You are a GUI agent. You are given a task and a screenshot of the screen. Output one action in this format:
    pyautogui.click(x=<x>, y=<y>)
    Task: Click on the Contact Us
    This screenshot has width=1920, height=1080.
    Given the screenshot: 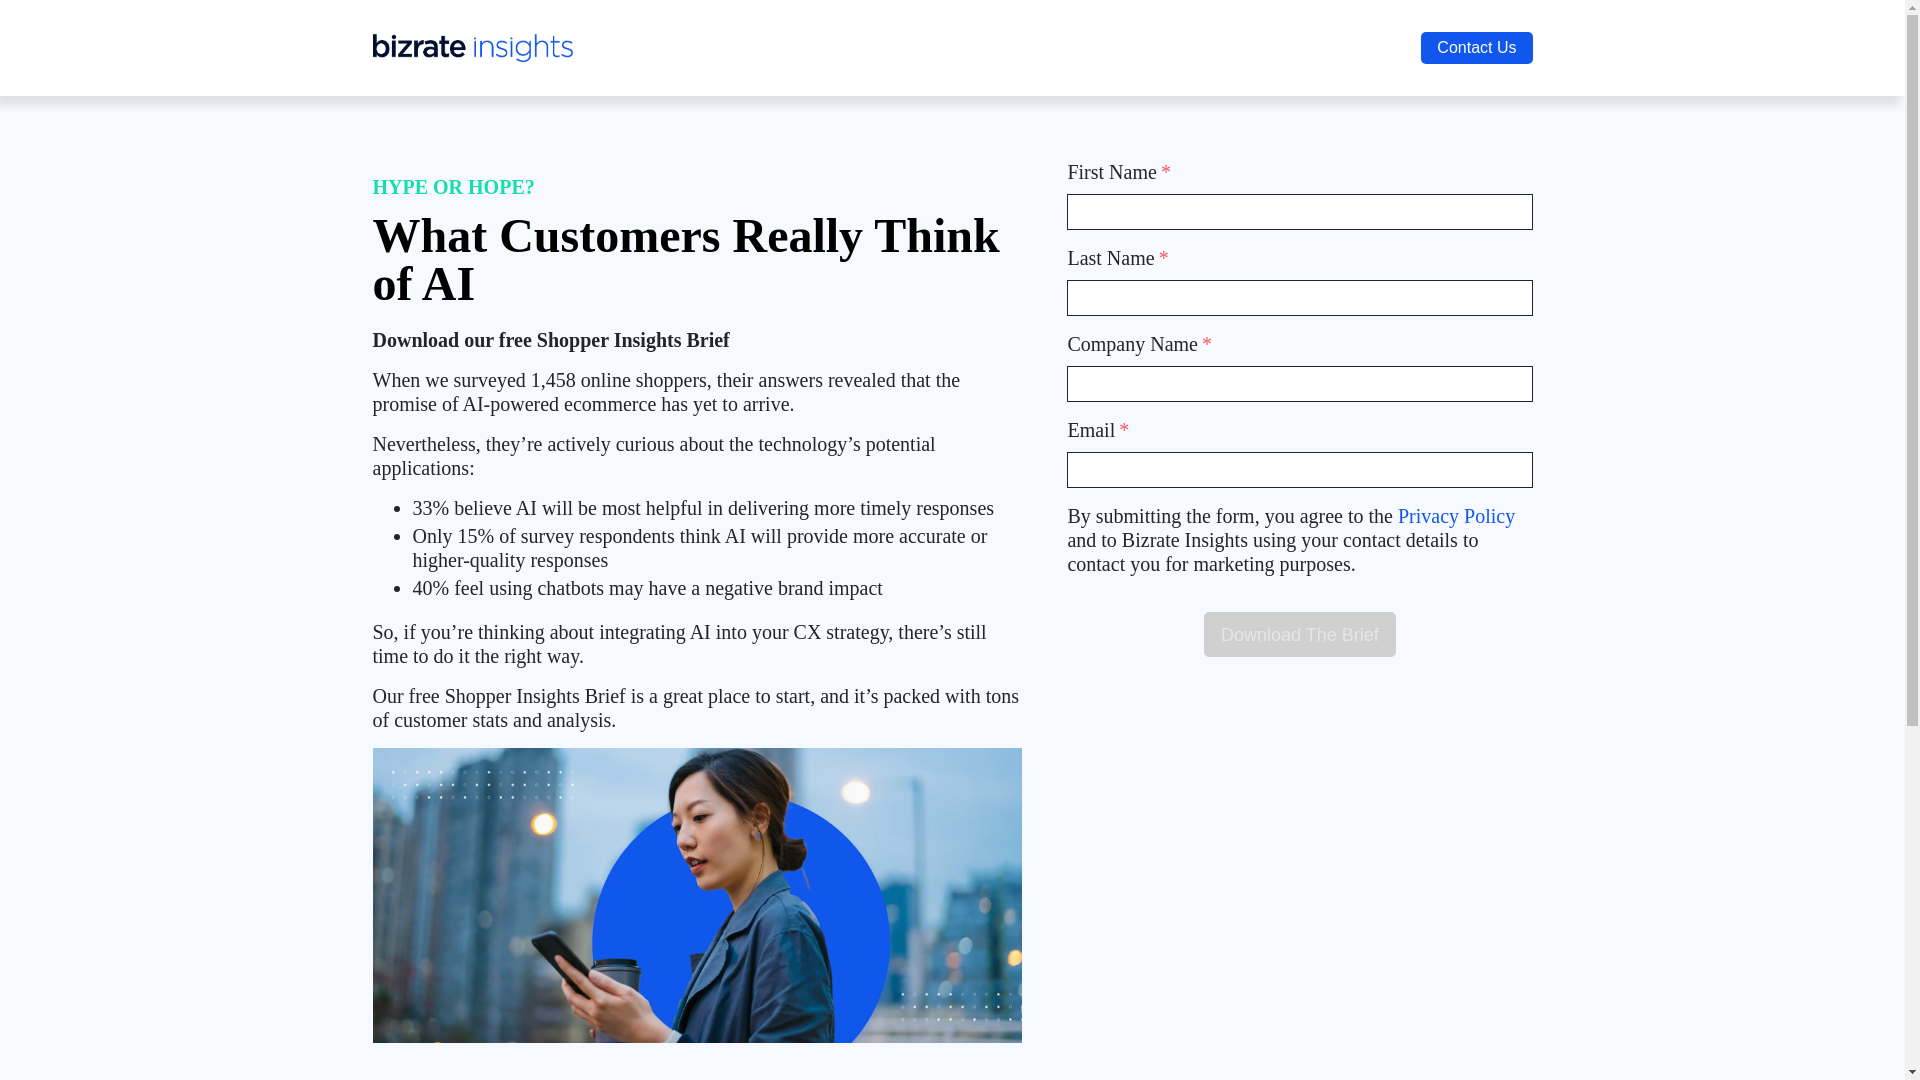 What is the action you would take?
    pyautogui.click(x=1476, y=48)
    